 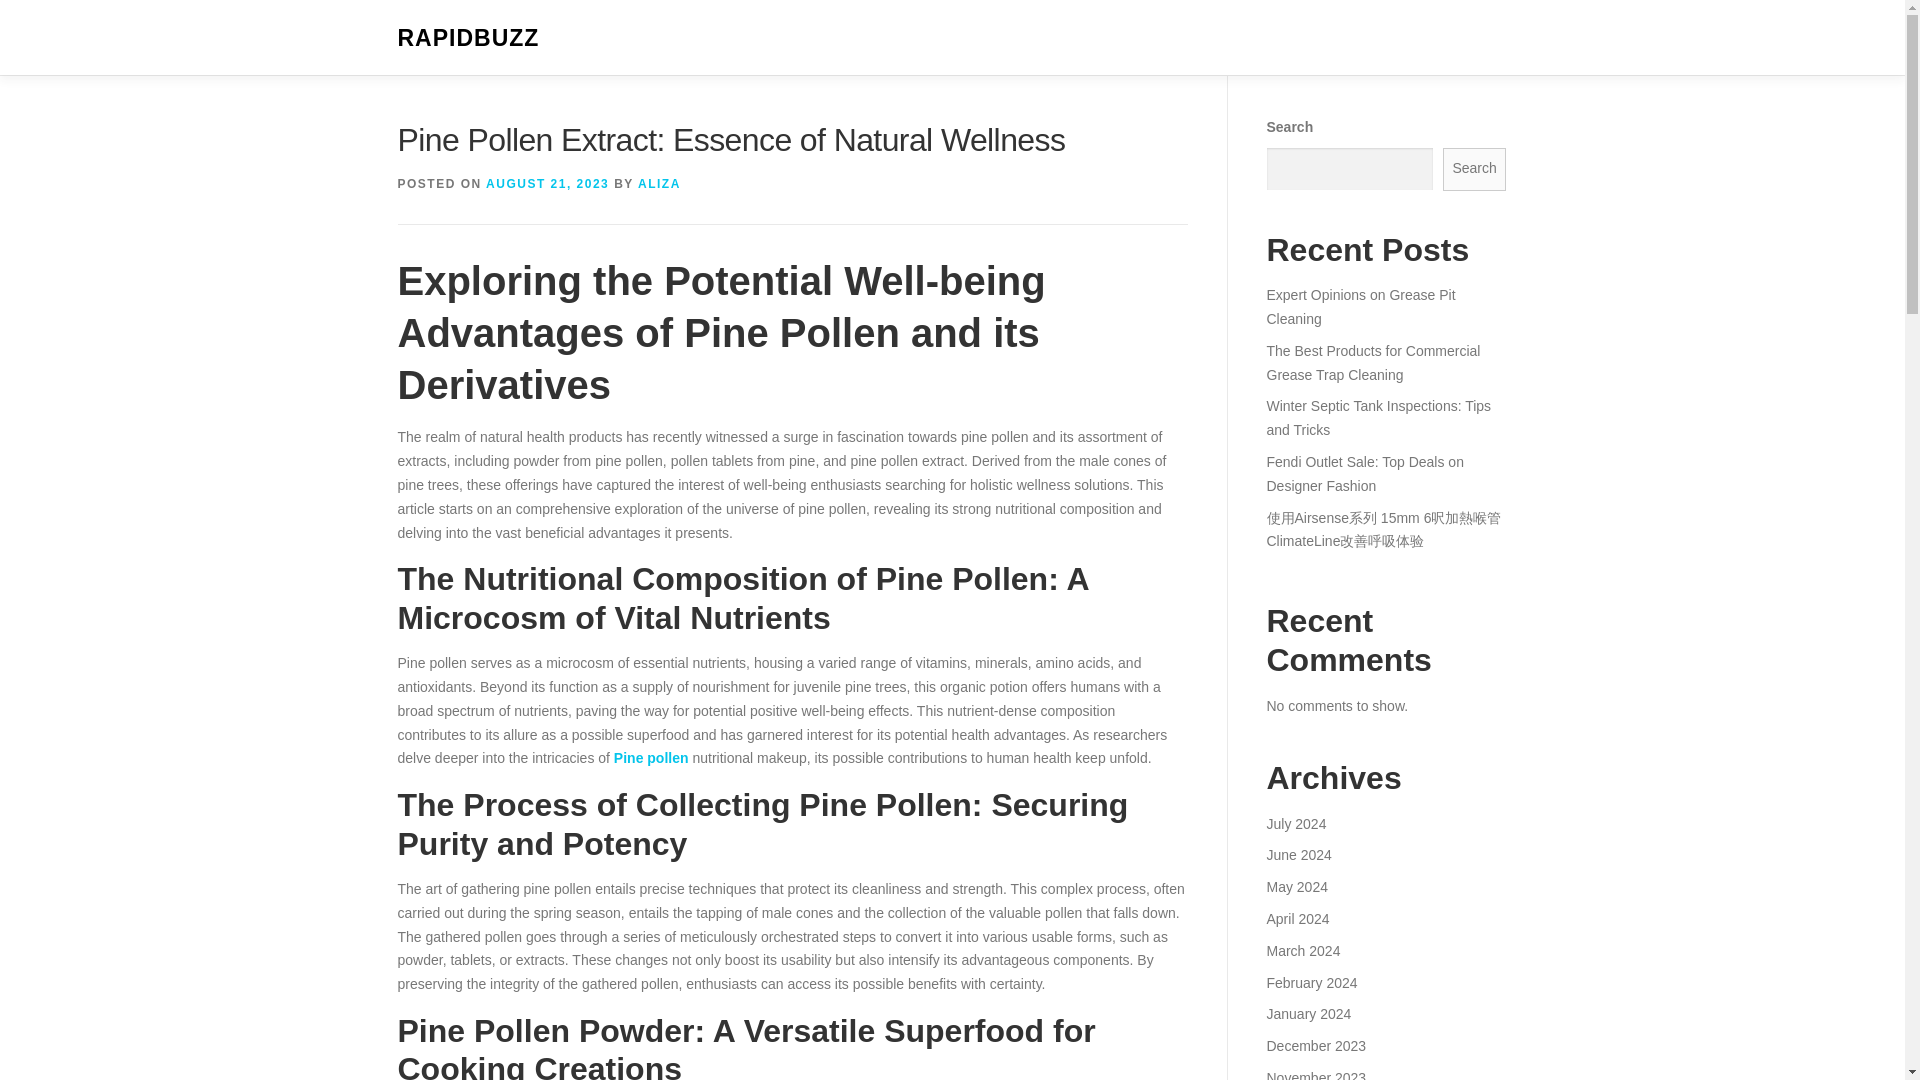 I want to click on July 2024, so click(x=1296, y=824).